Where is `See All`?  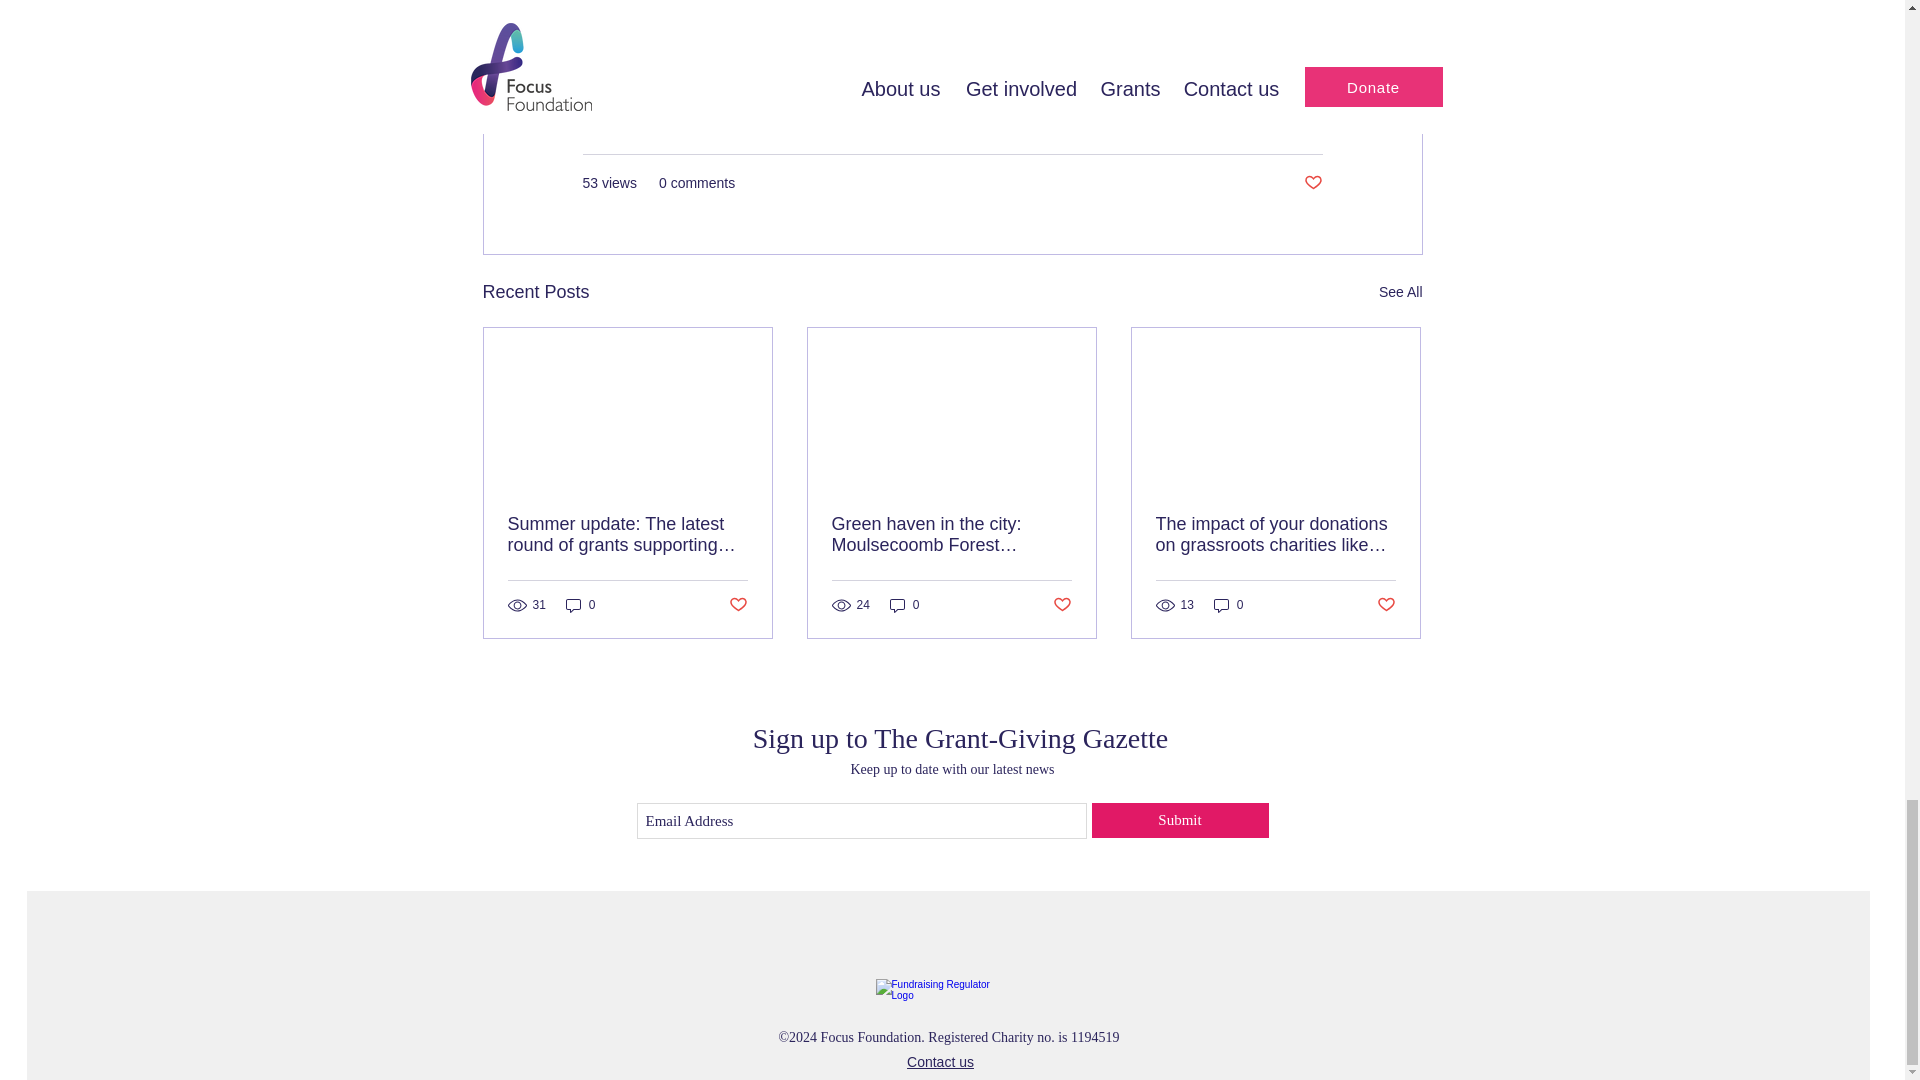
See All is located at coordinates (1400, 292).